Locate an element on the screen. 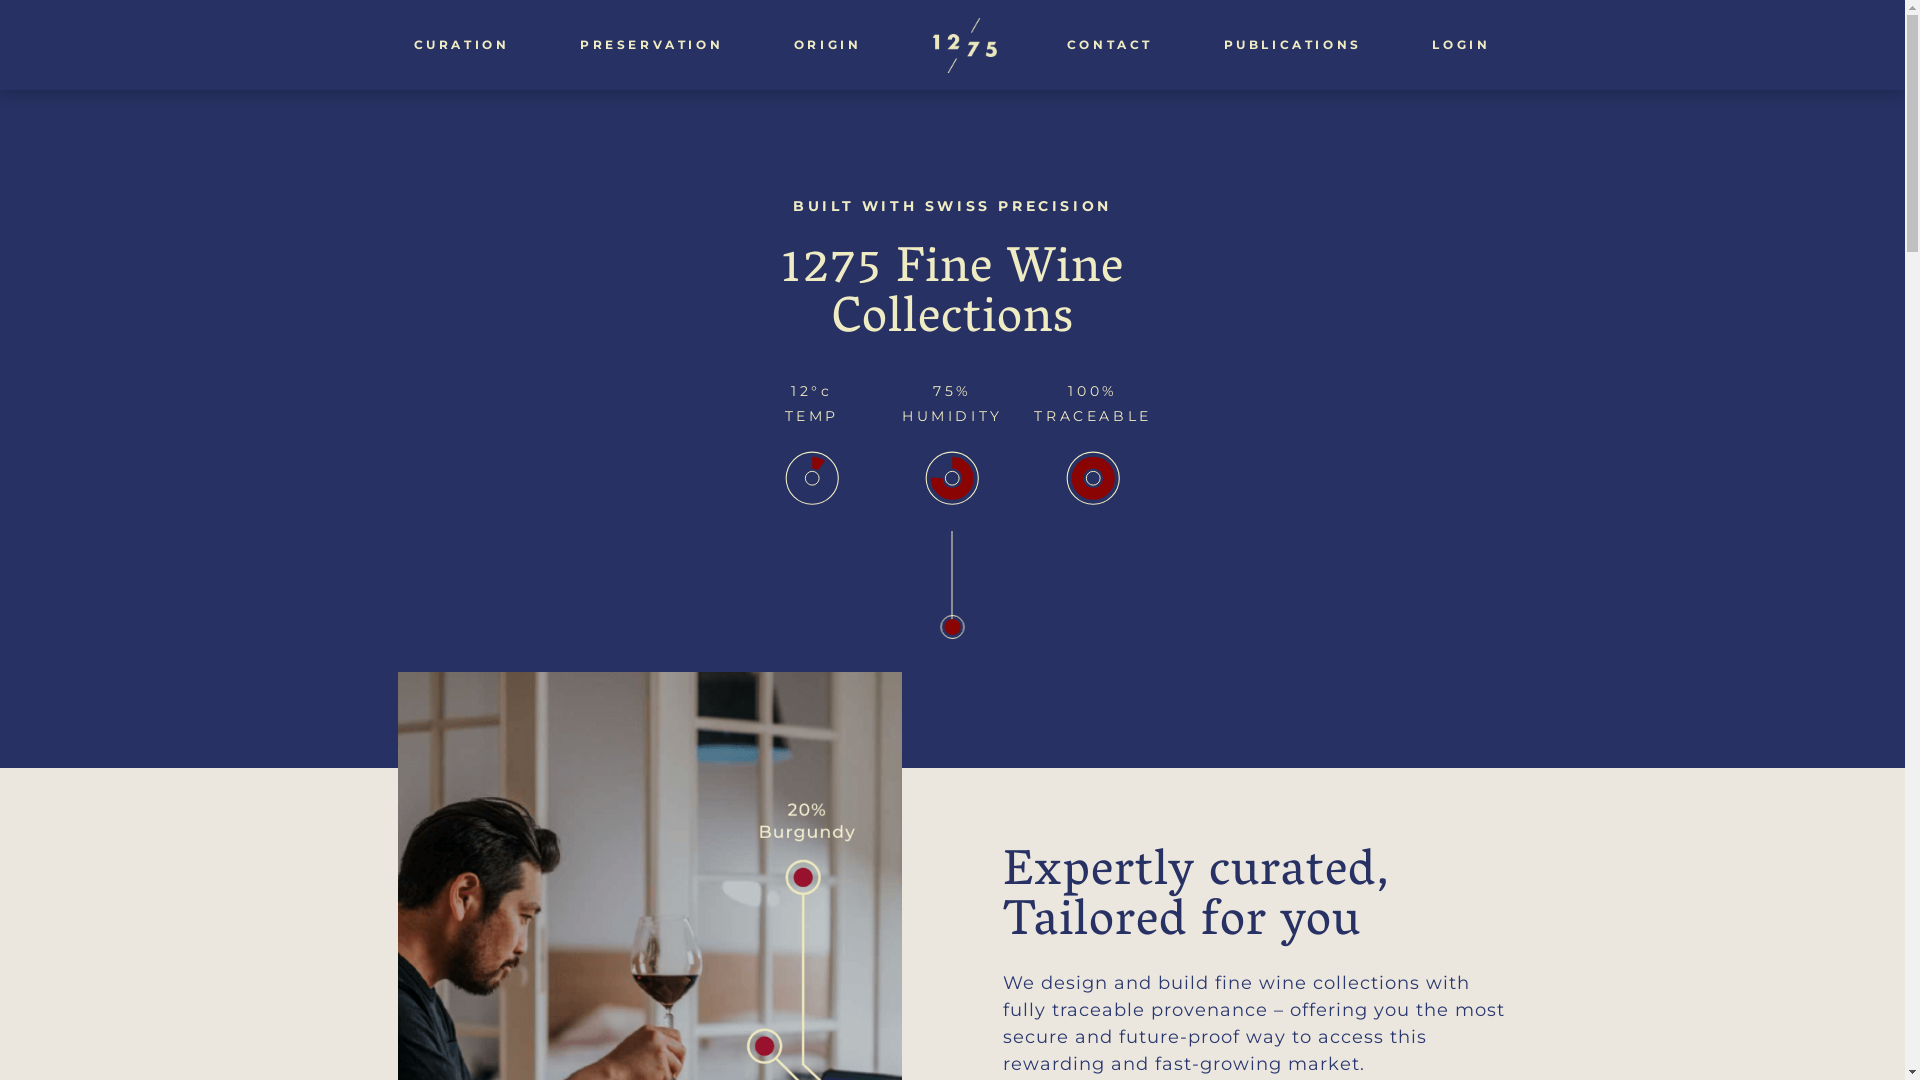 Image resolution: width=1920 pixels, height=1080 pixels. CURATION is located at coordinates (462, 45).